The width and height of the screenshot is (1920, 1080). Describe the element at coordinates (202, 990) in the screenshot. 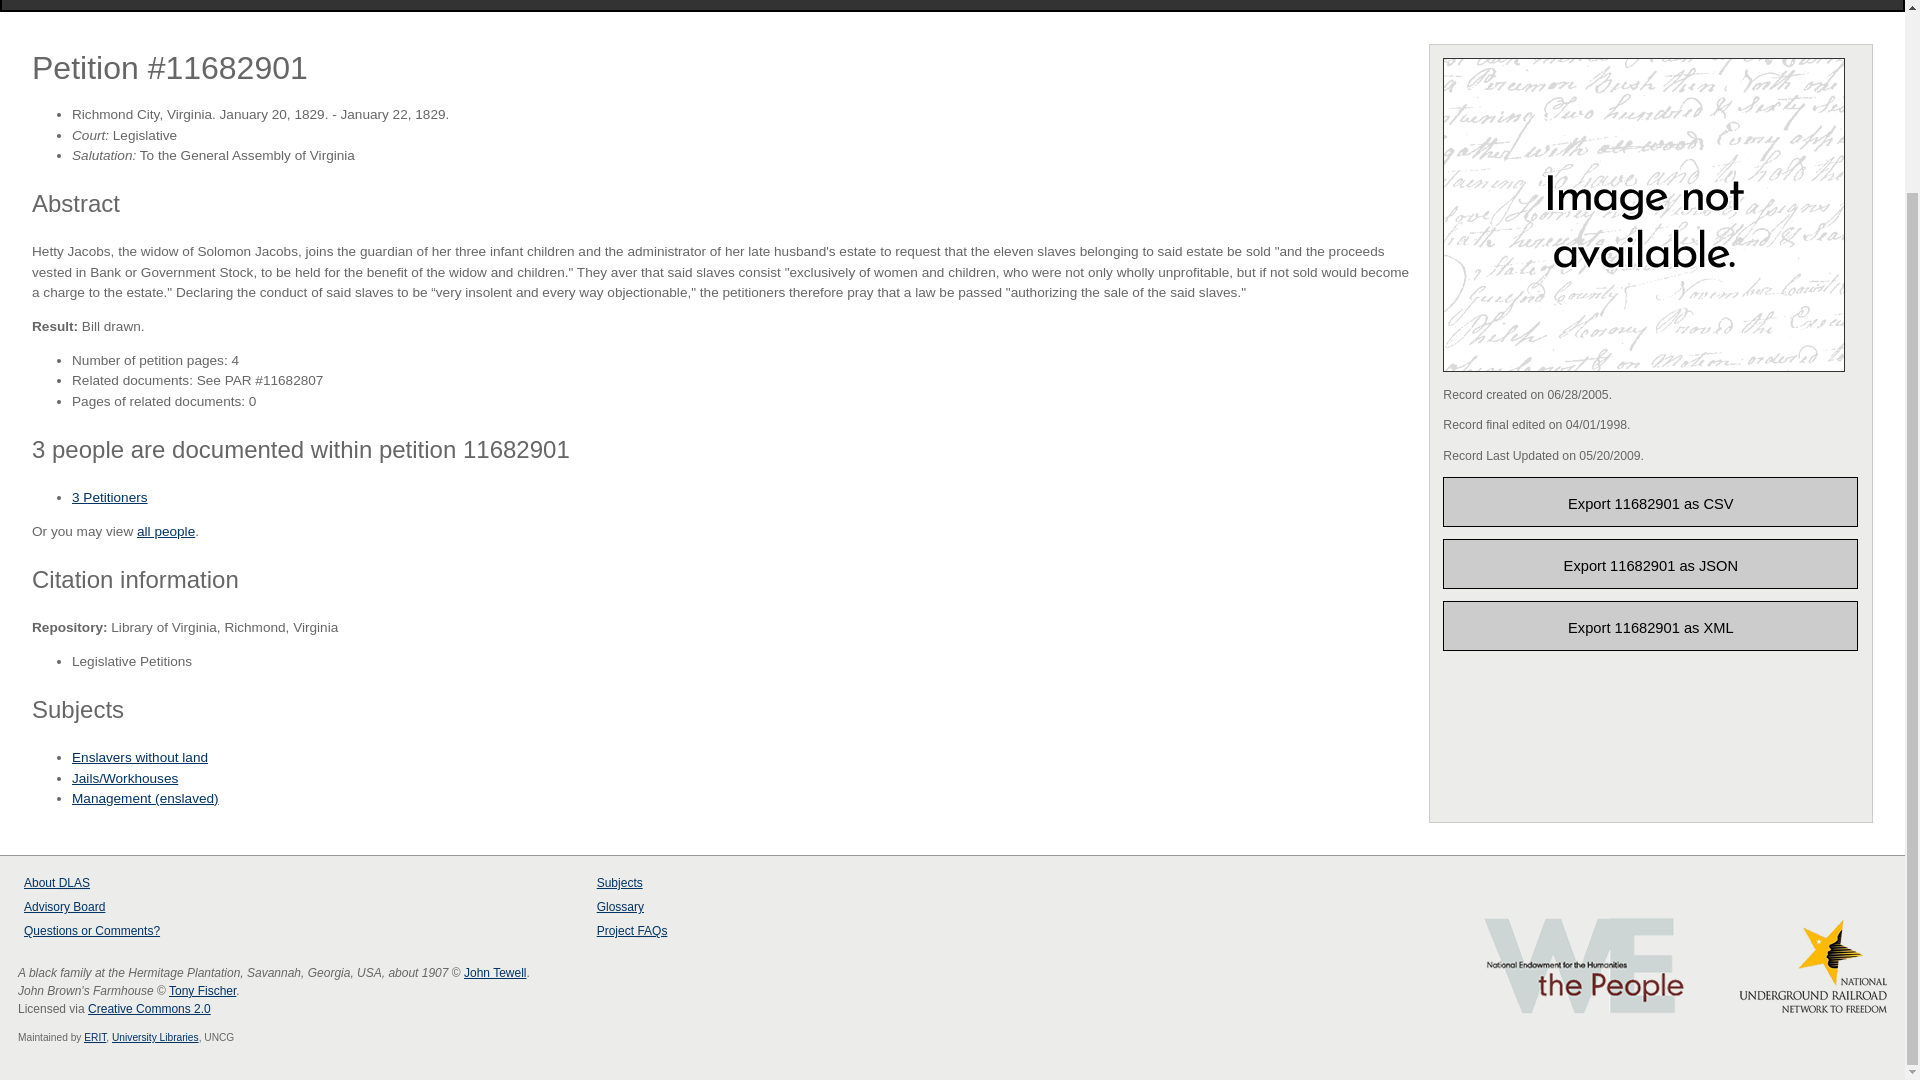

I see `Tony Fischer` at that location.